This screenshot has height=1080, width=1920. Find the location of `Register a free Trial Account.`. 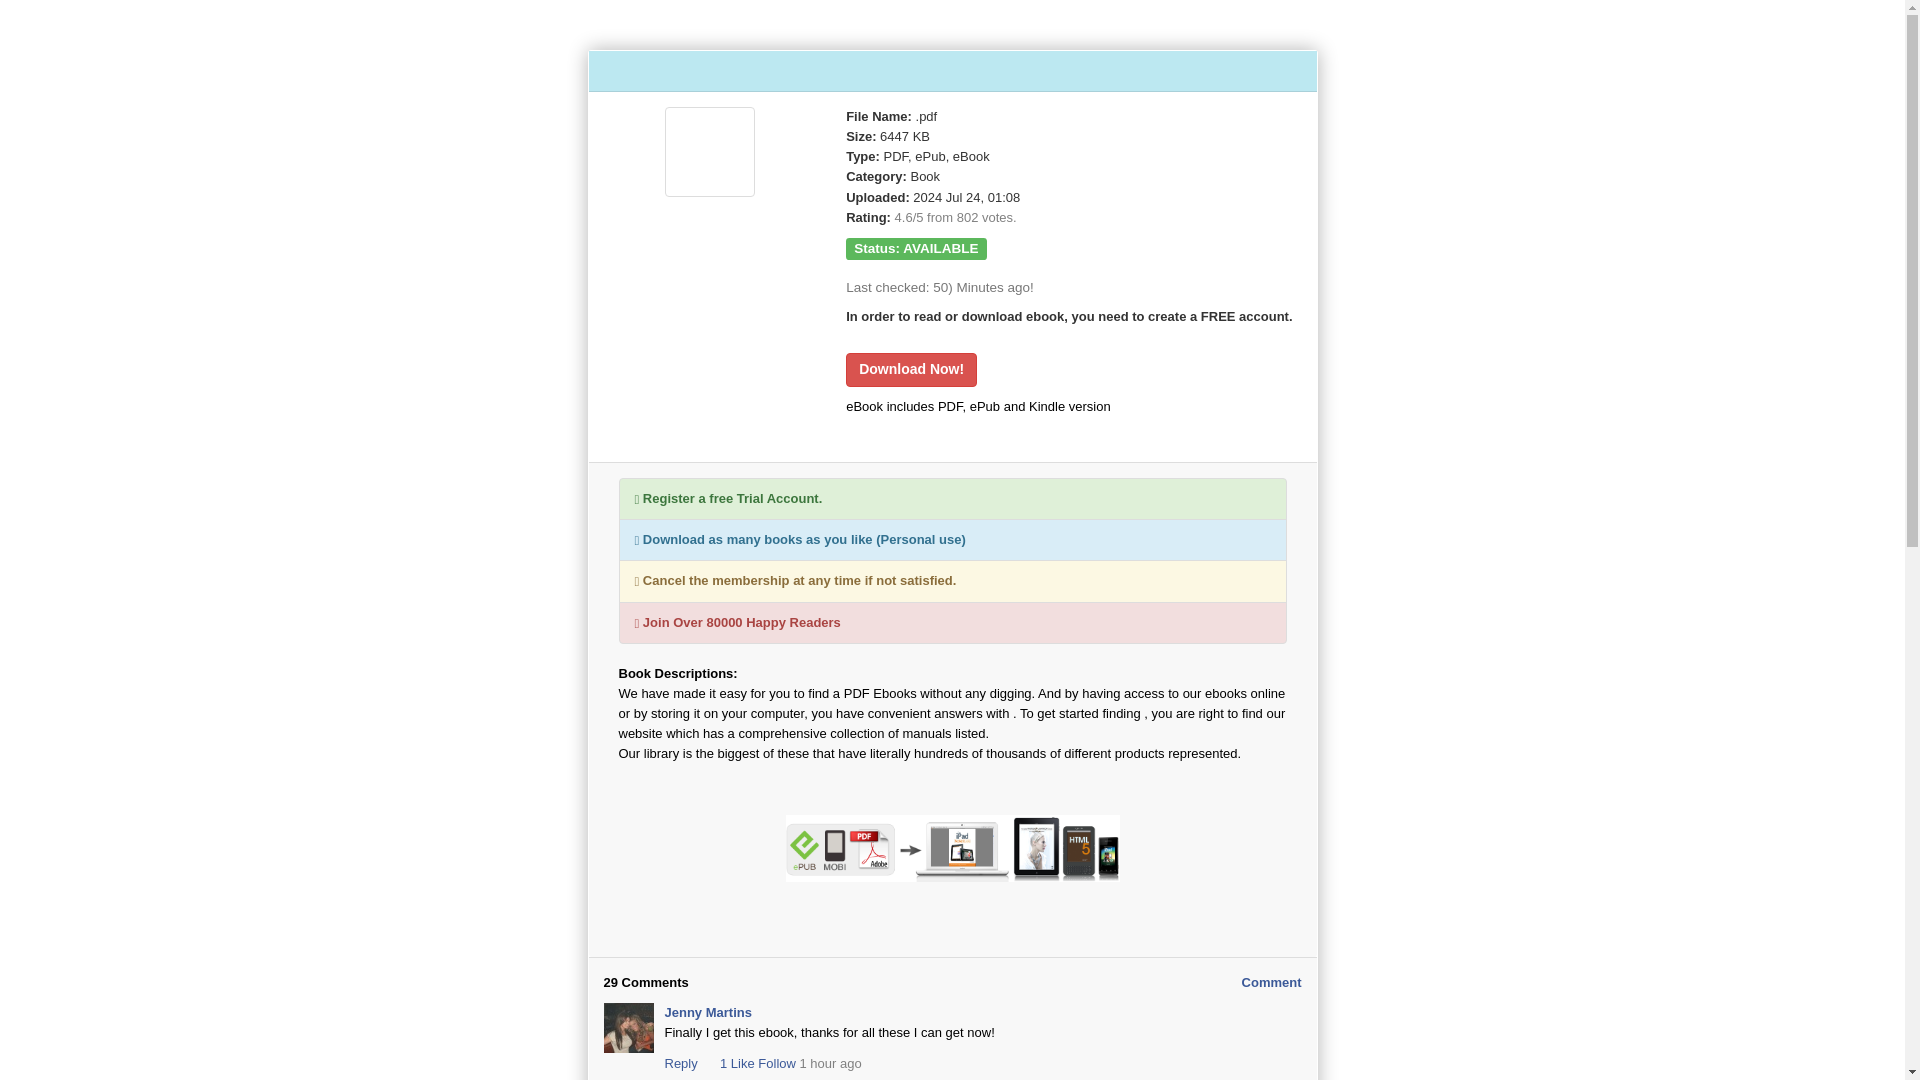

Register a free Trial Account. is located at coordinates (952, 498).